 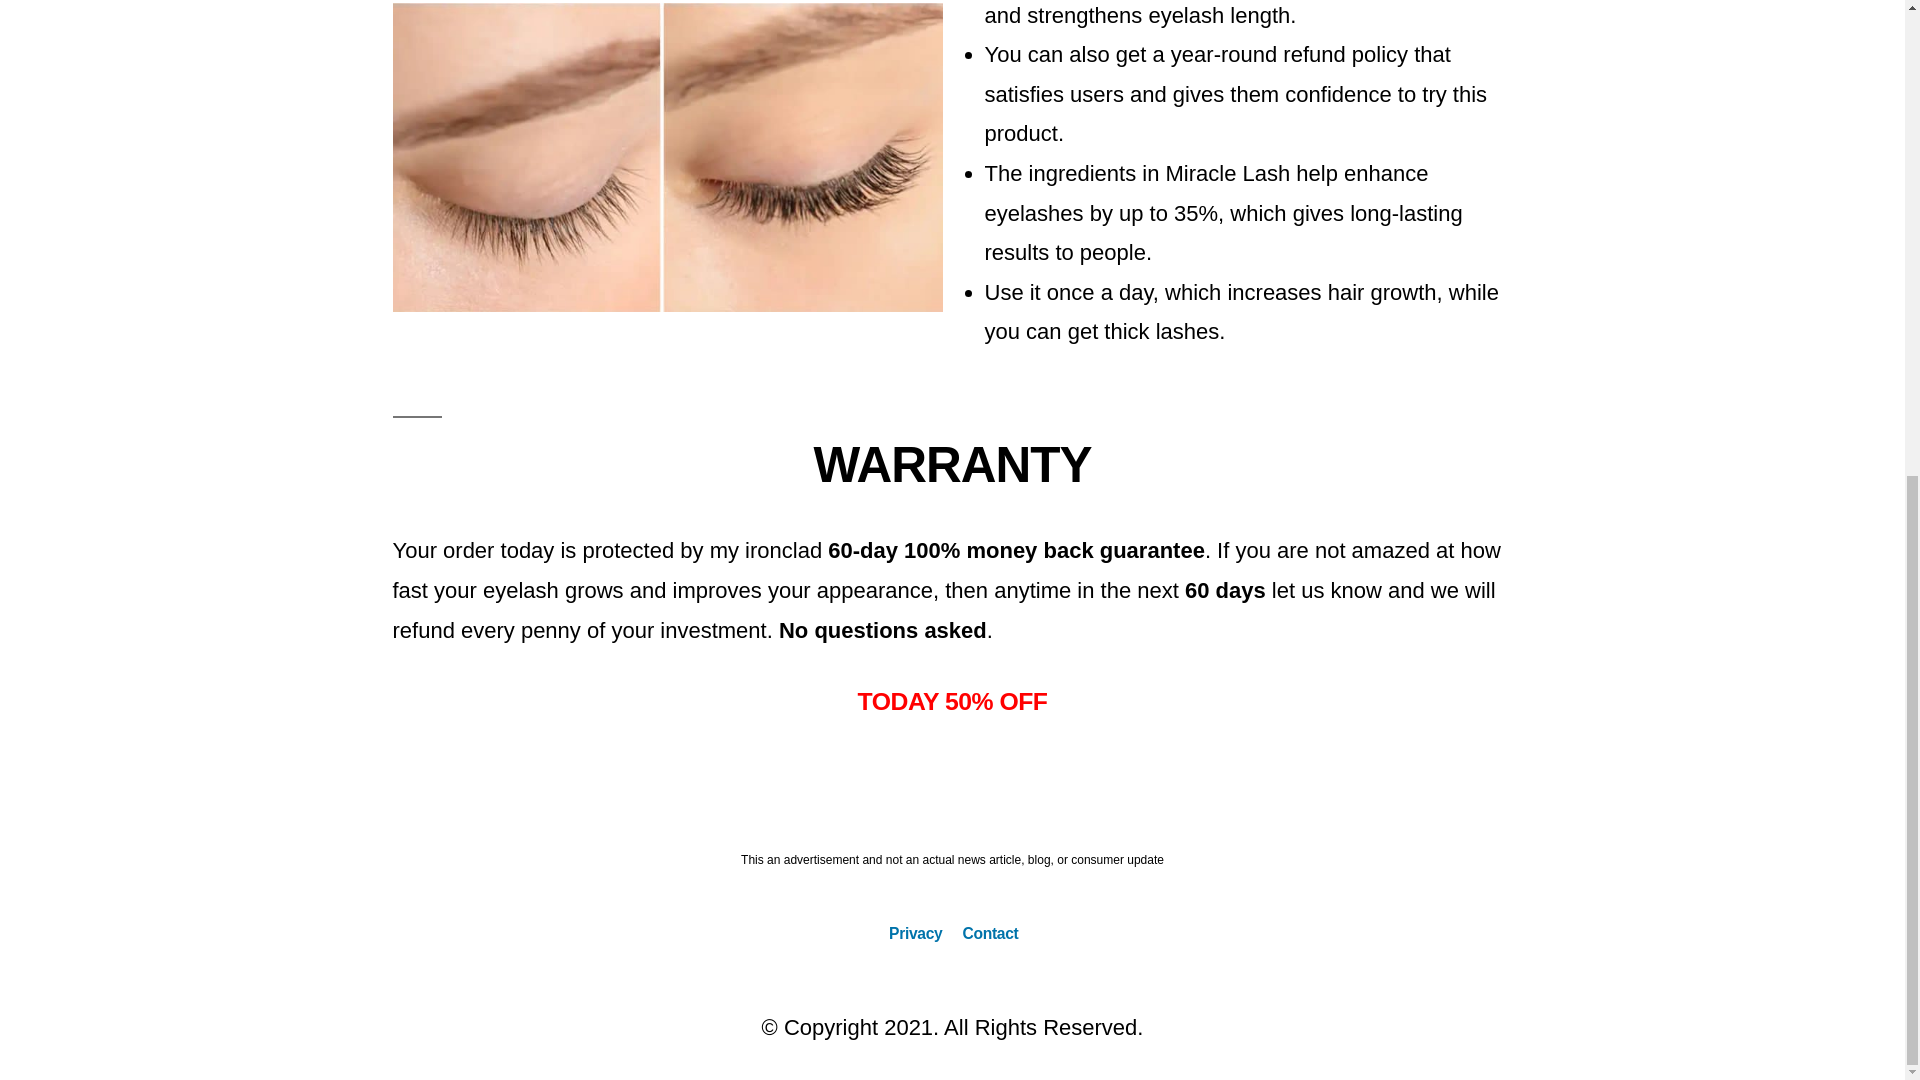 What do you see at coordinates (915, 932) in the screenshot?
I see `Privacy` at bounding box center [915, 932].